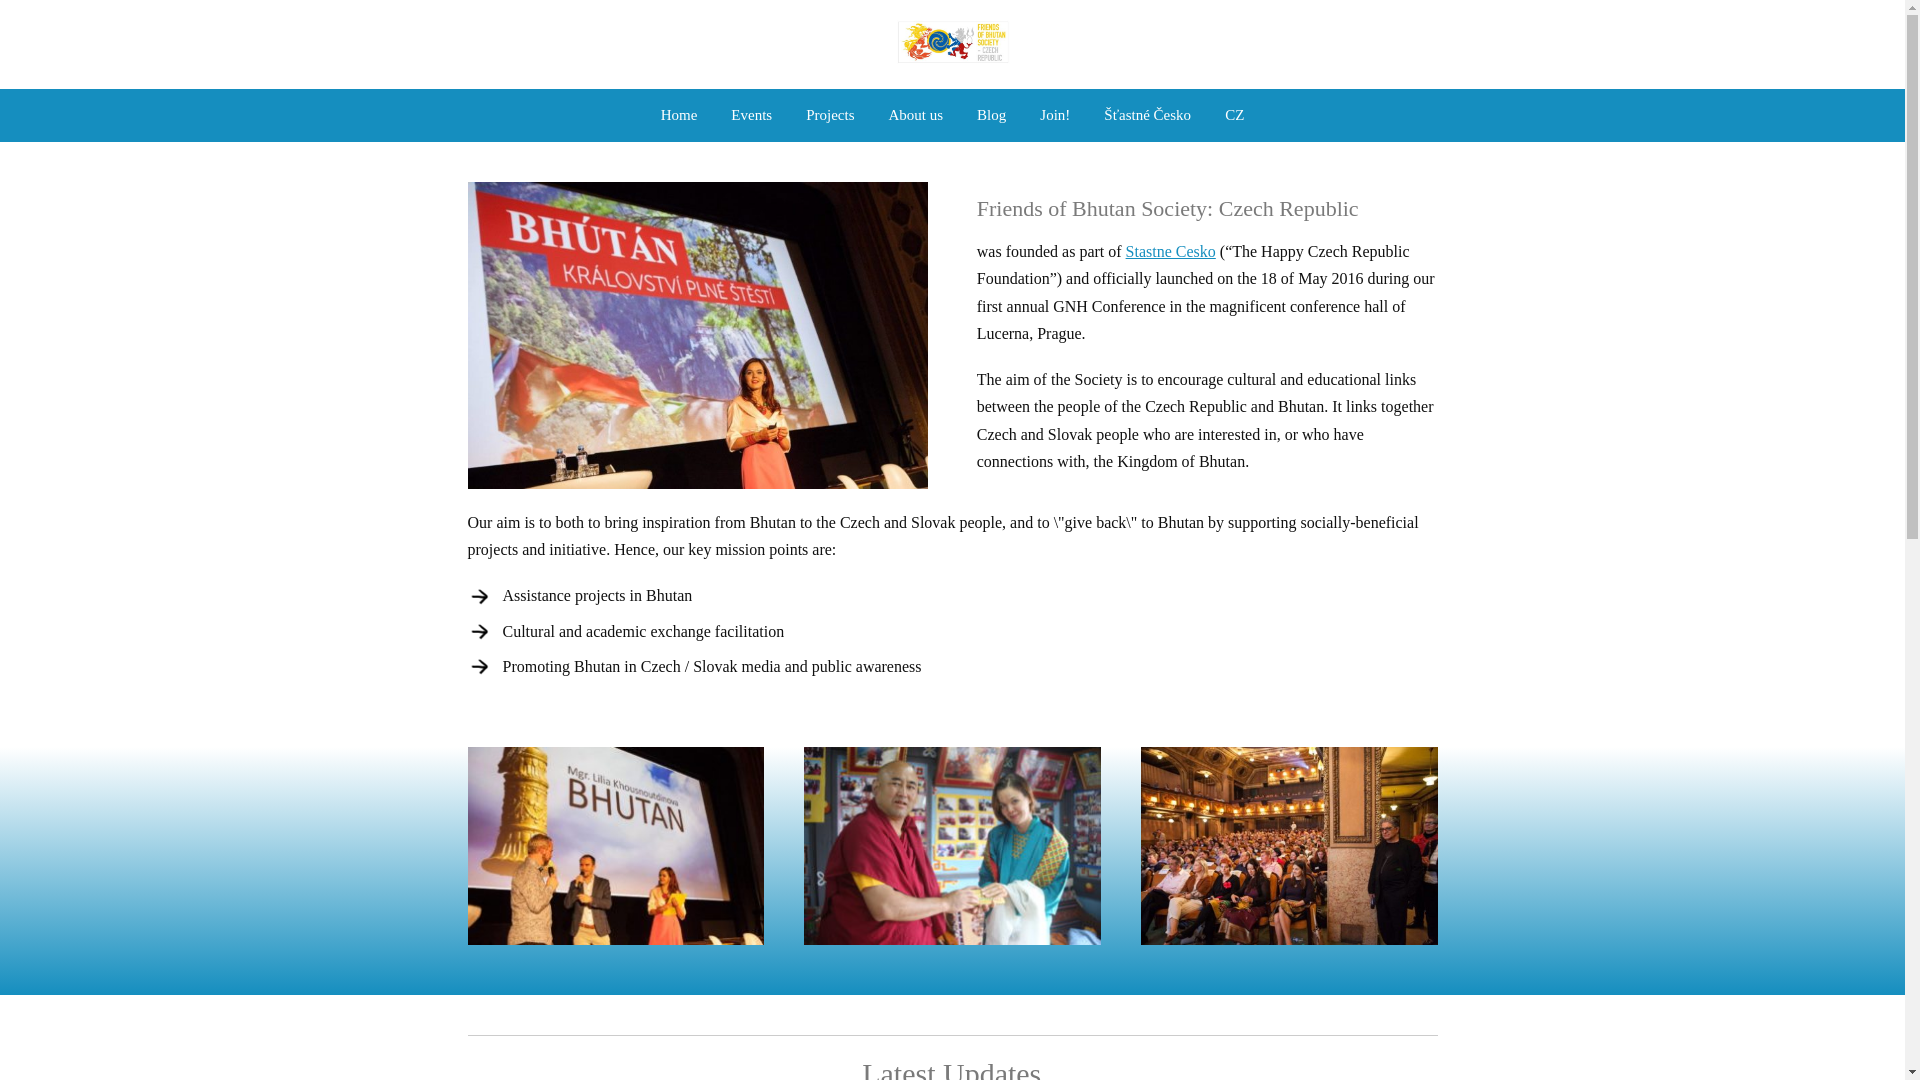 This screenshot has height=1080, width=1920. What do you see at coordinates (752, 114) in the screenshot?
I see `Events` at bounding box center [752, 114].